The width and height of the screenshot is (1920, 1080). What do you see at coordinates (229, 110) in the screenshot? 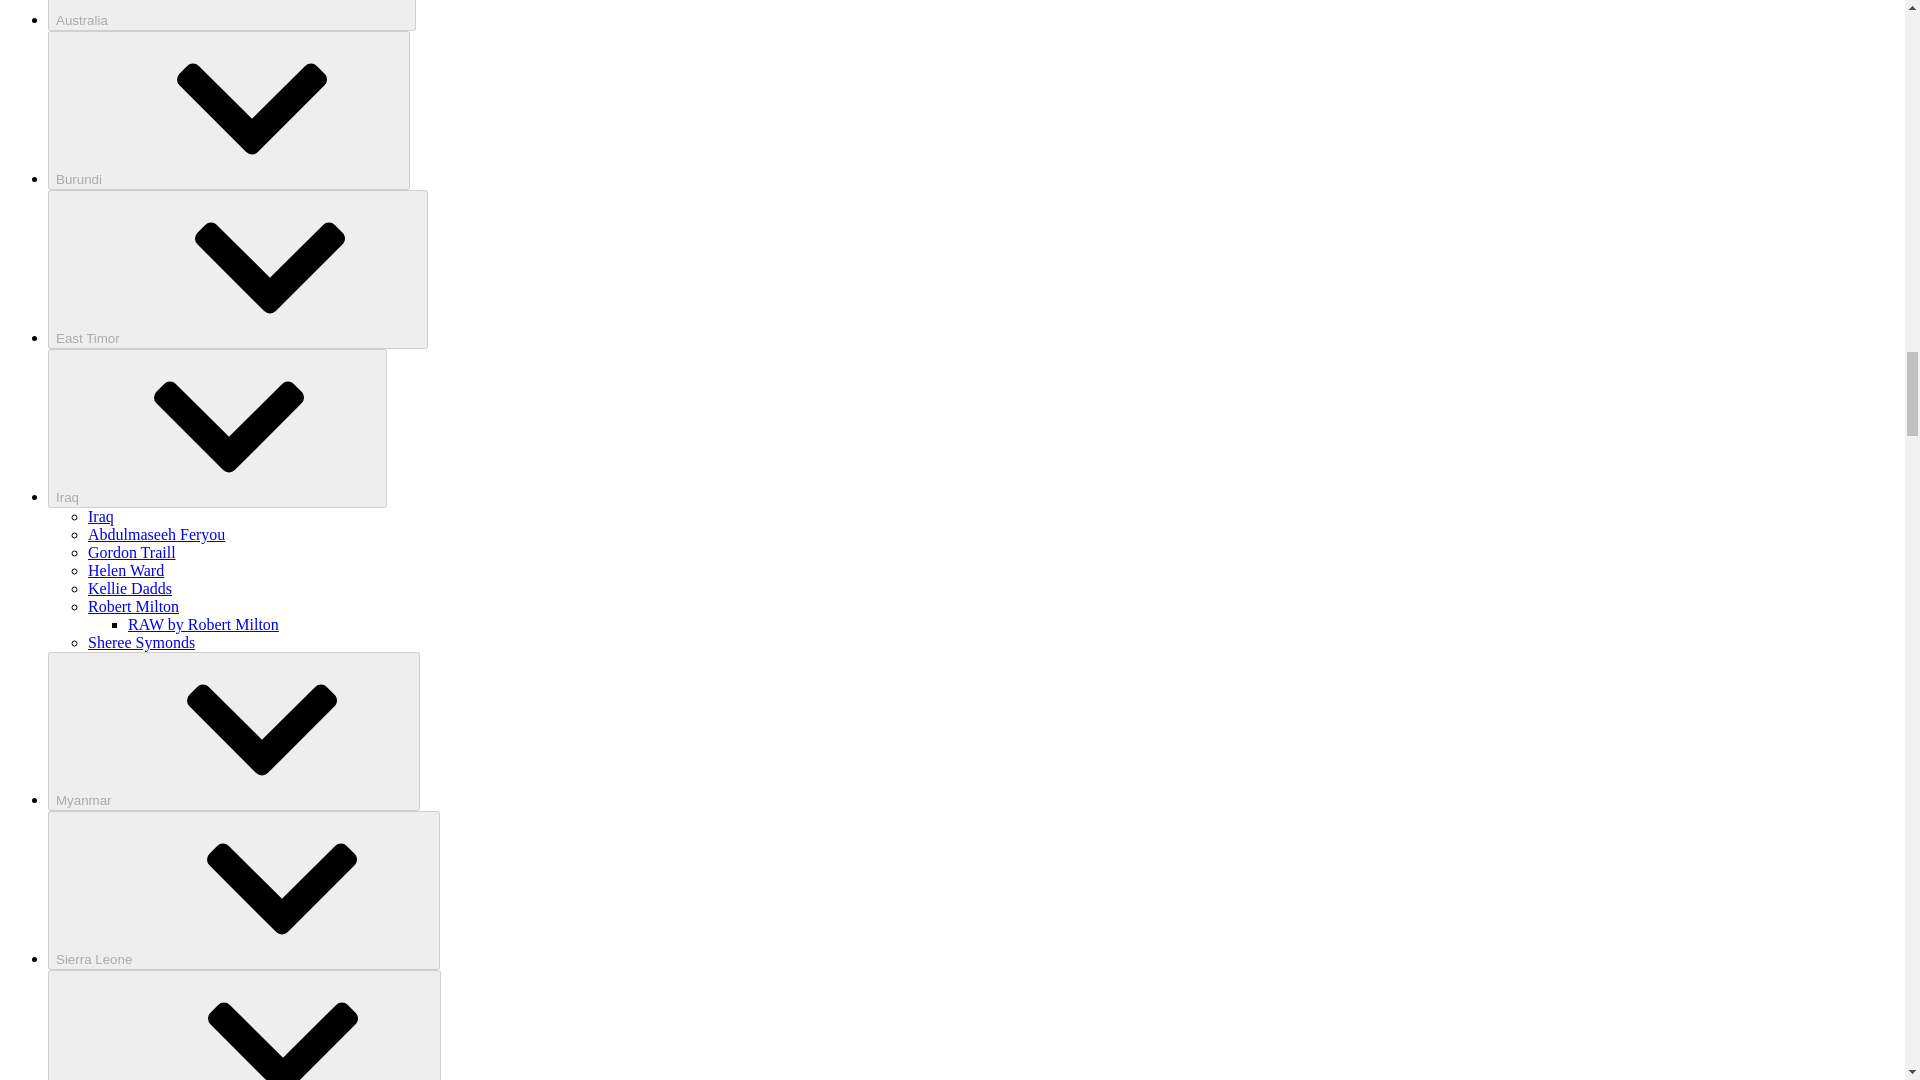
I see `Burundi` at bounding box center [229, 110].